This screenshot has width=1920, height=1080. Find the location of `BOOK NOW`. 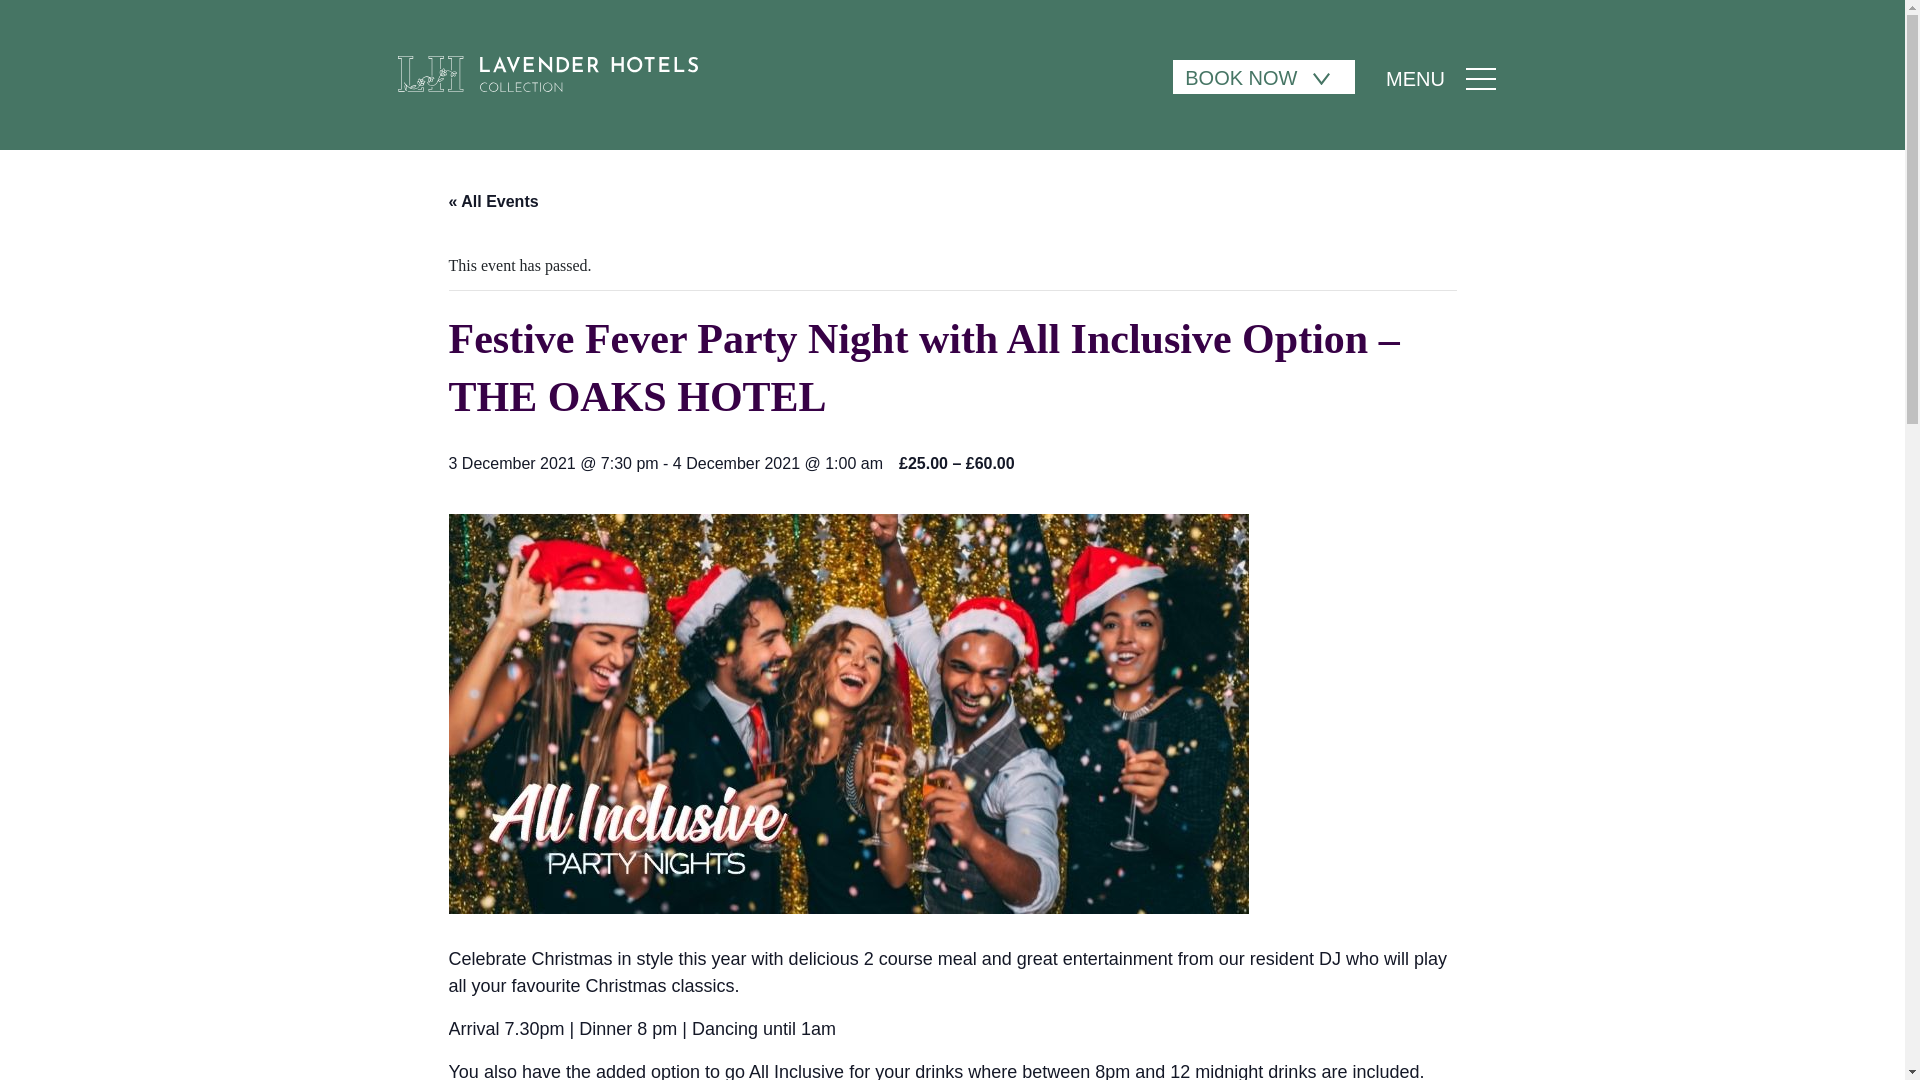

BOOK NOW is located at coordinates (1264, 76).